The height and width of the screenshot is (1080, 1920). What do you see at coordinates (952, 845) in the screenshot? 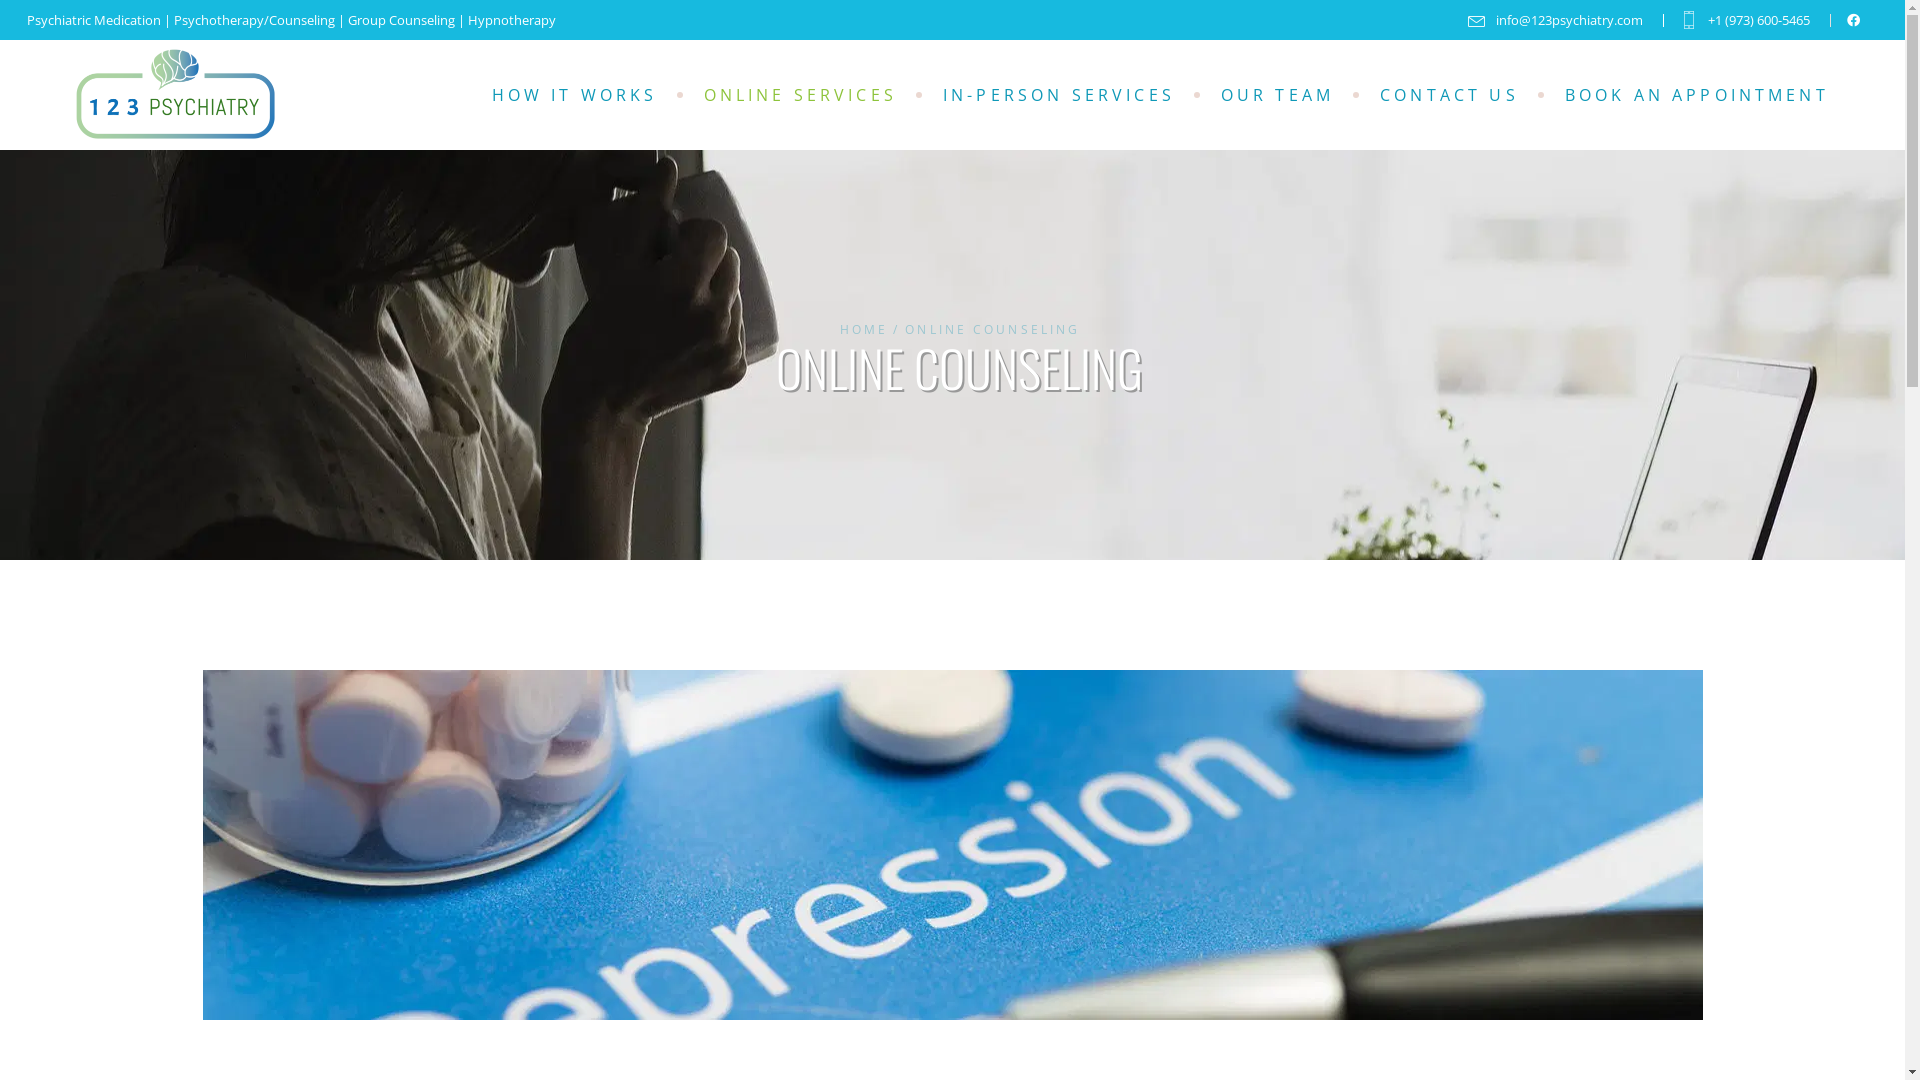
I see `Depression` at bounding box center [952, 845].